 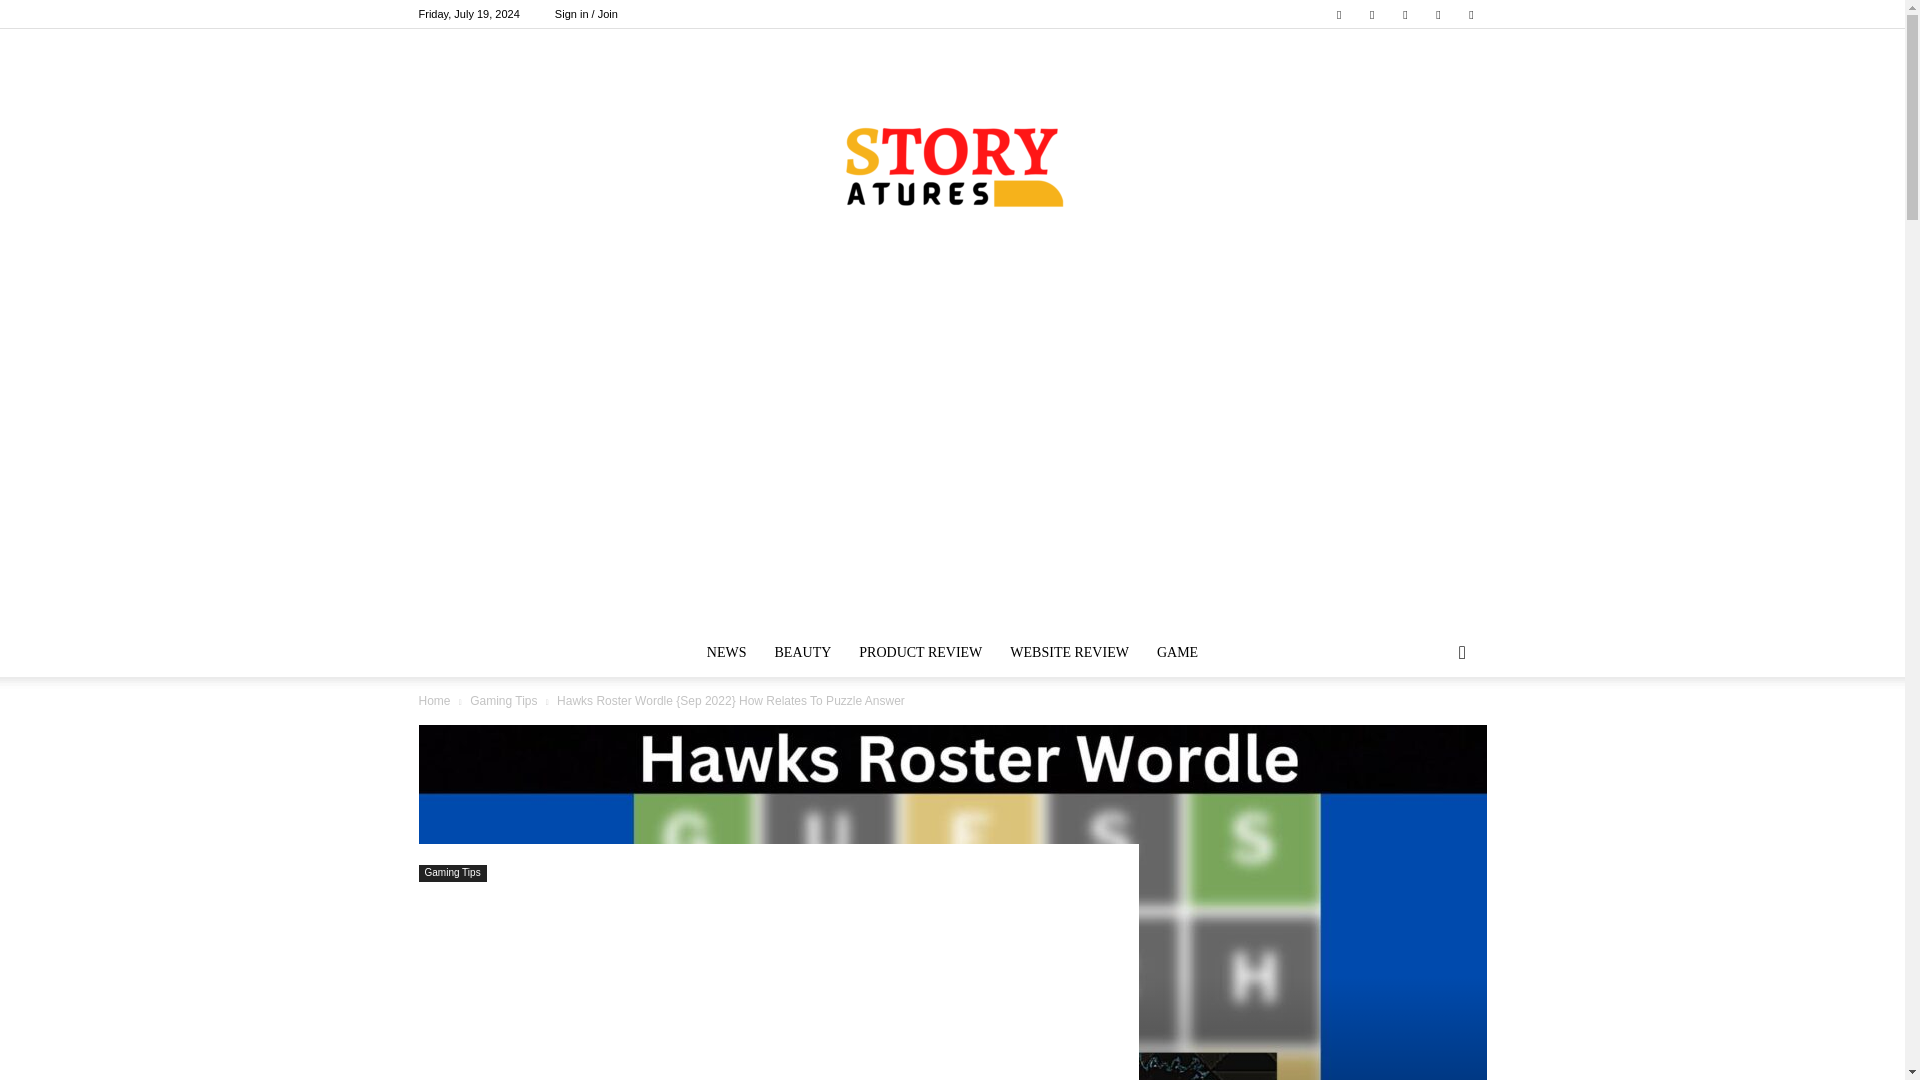 I want to click on Facebook, so click(x=1338, y=14).